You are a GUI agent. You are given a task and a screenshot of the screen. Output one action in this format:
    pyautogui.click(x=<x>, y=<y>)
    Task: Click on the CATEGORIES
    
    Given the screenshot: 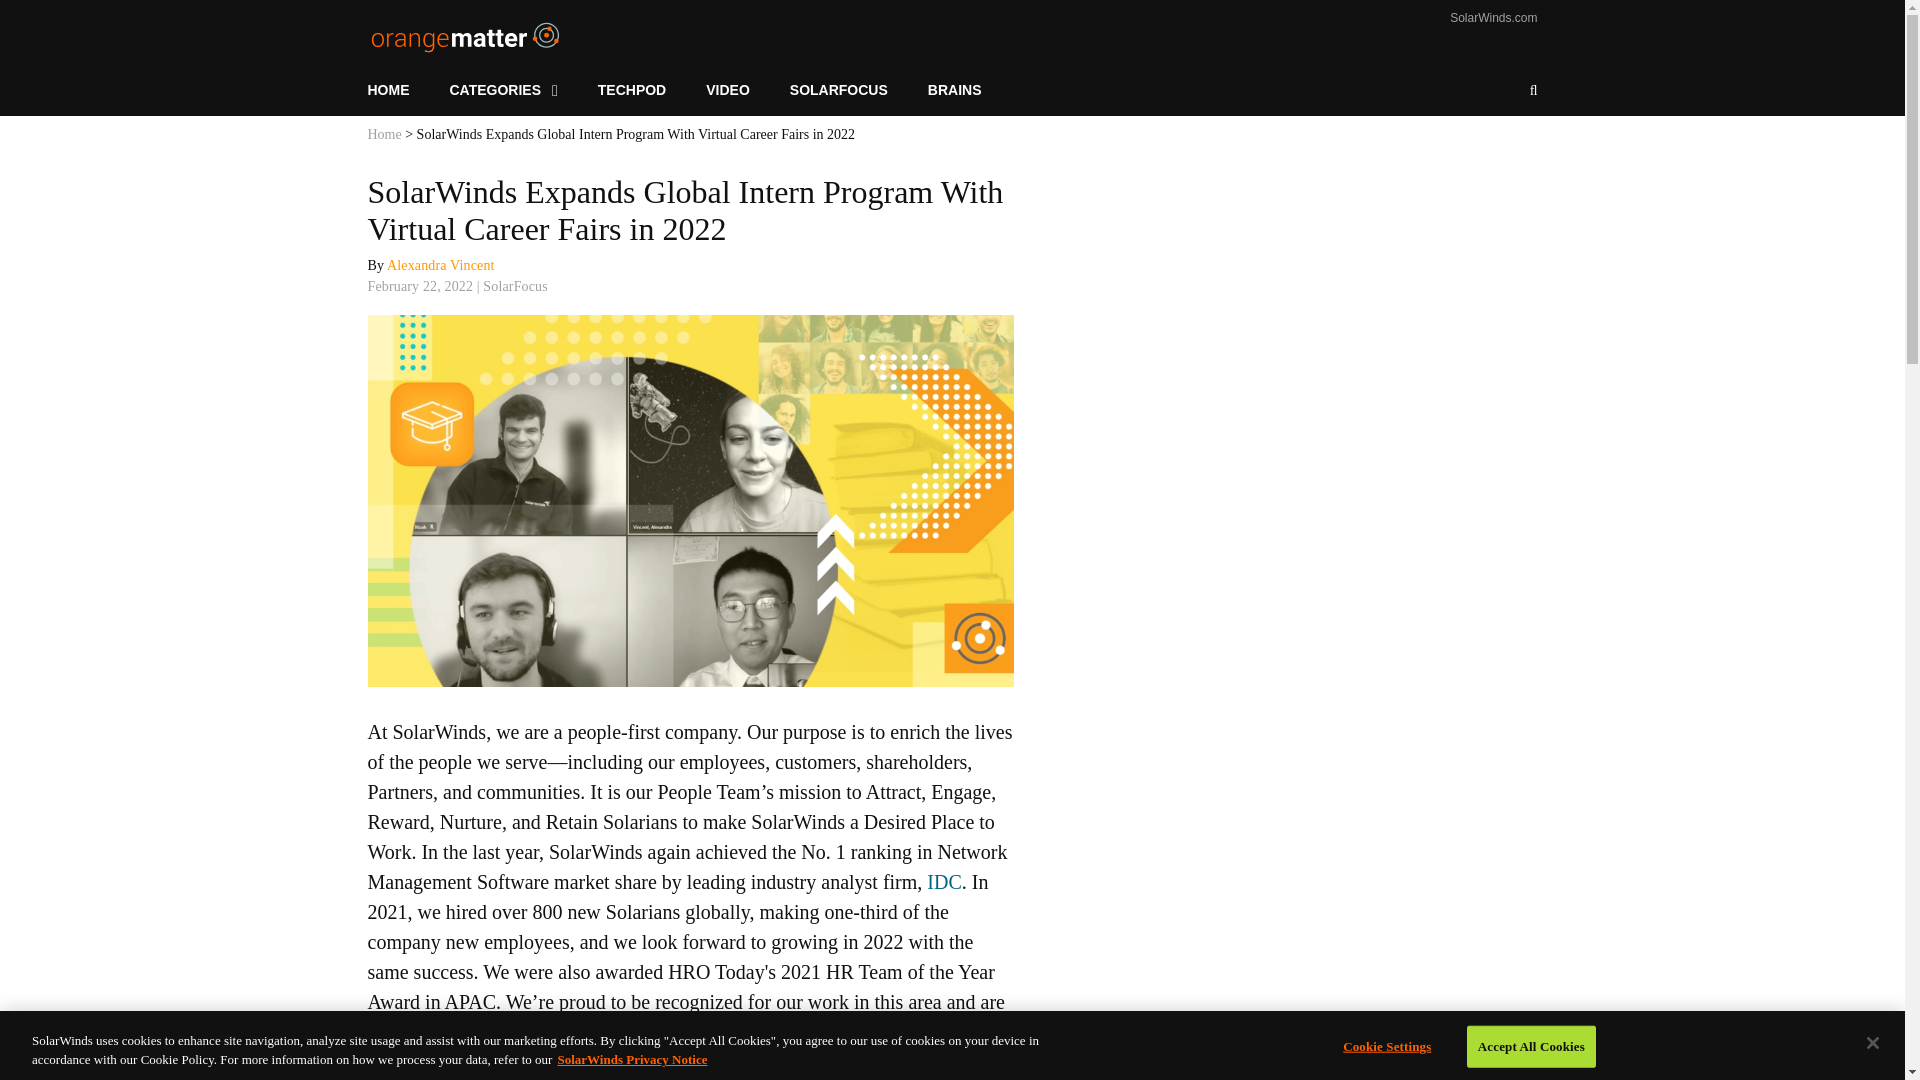 What is the action you would take?
    pyautogui.click(x=504, y=90)
    